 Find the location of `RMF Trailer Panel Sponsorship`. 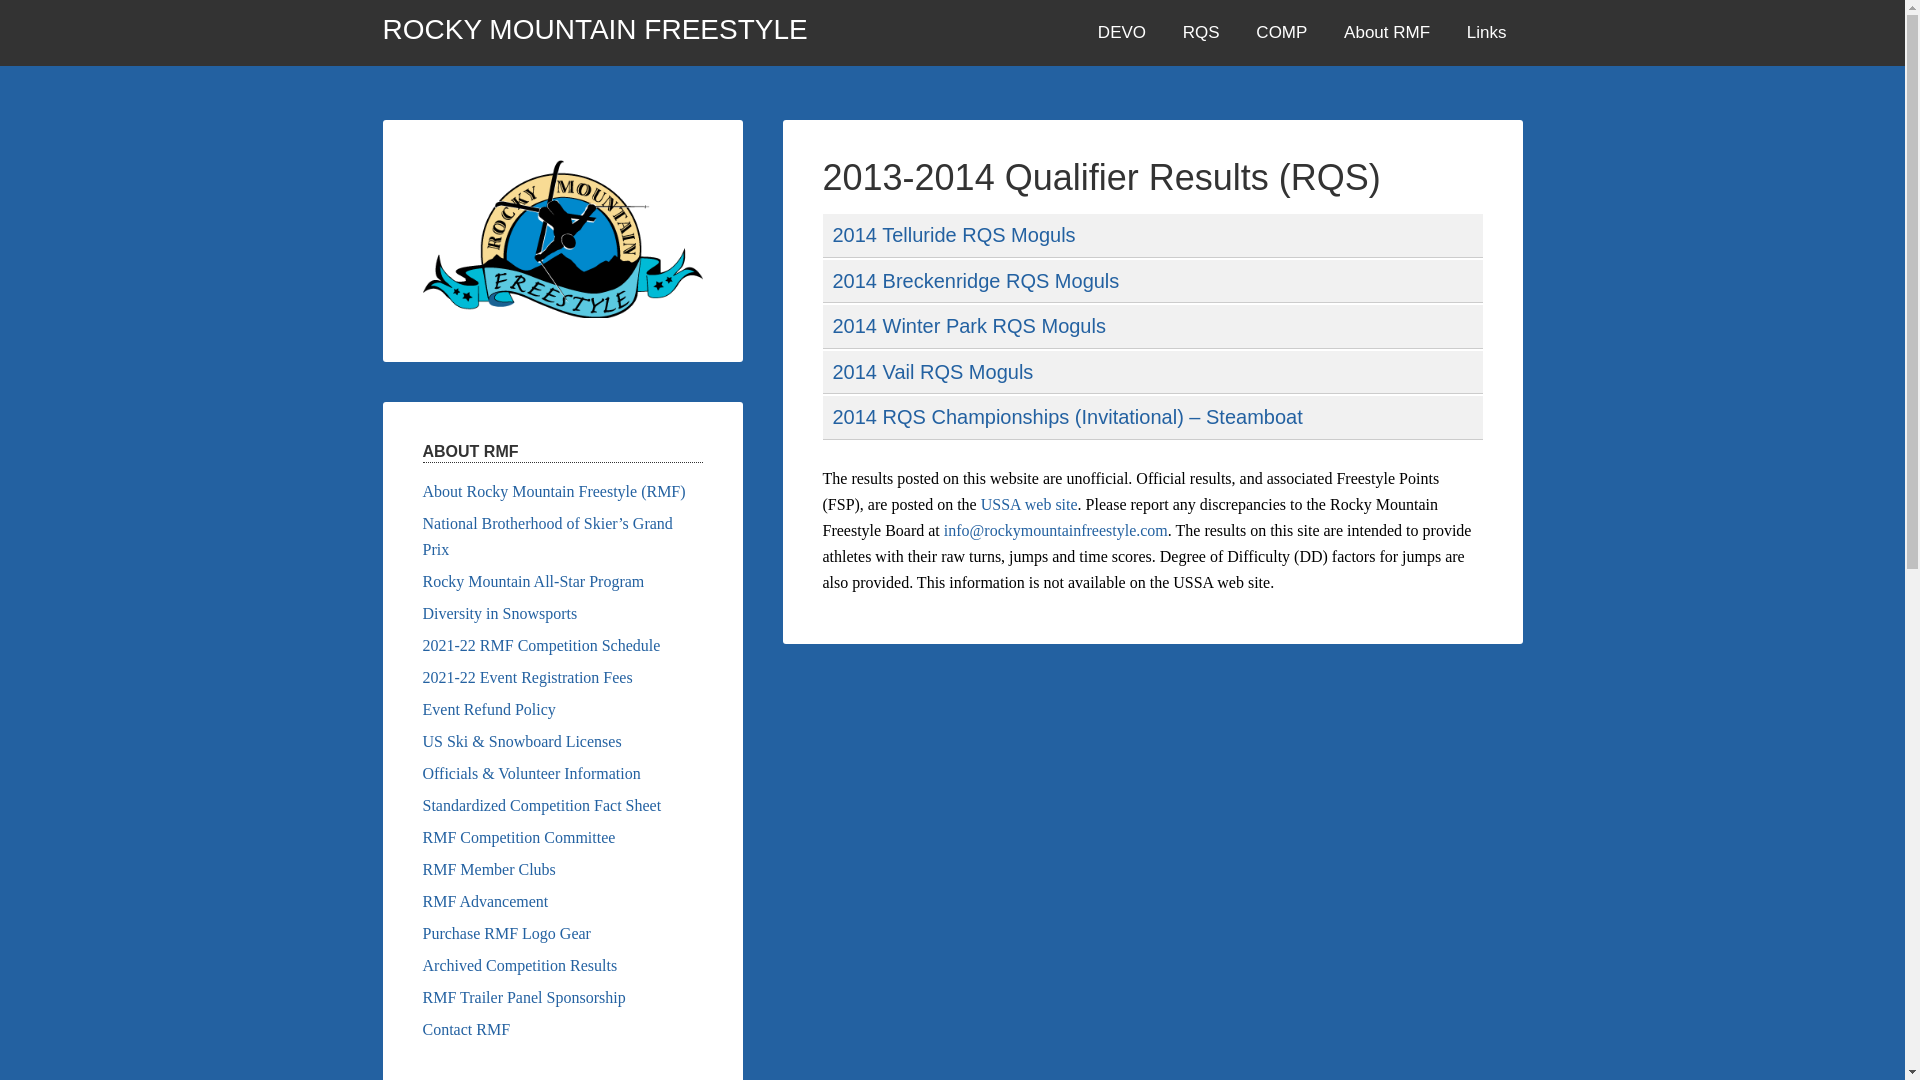

RMF Trailer Panel Sponsorship is located at coordinates (524, 997).